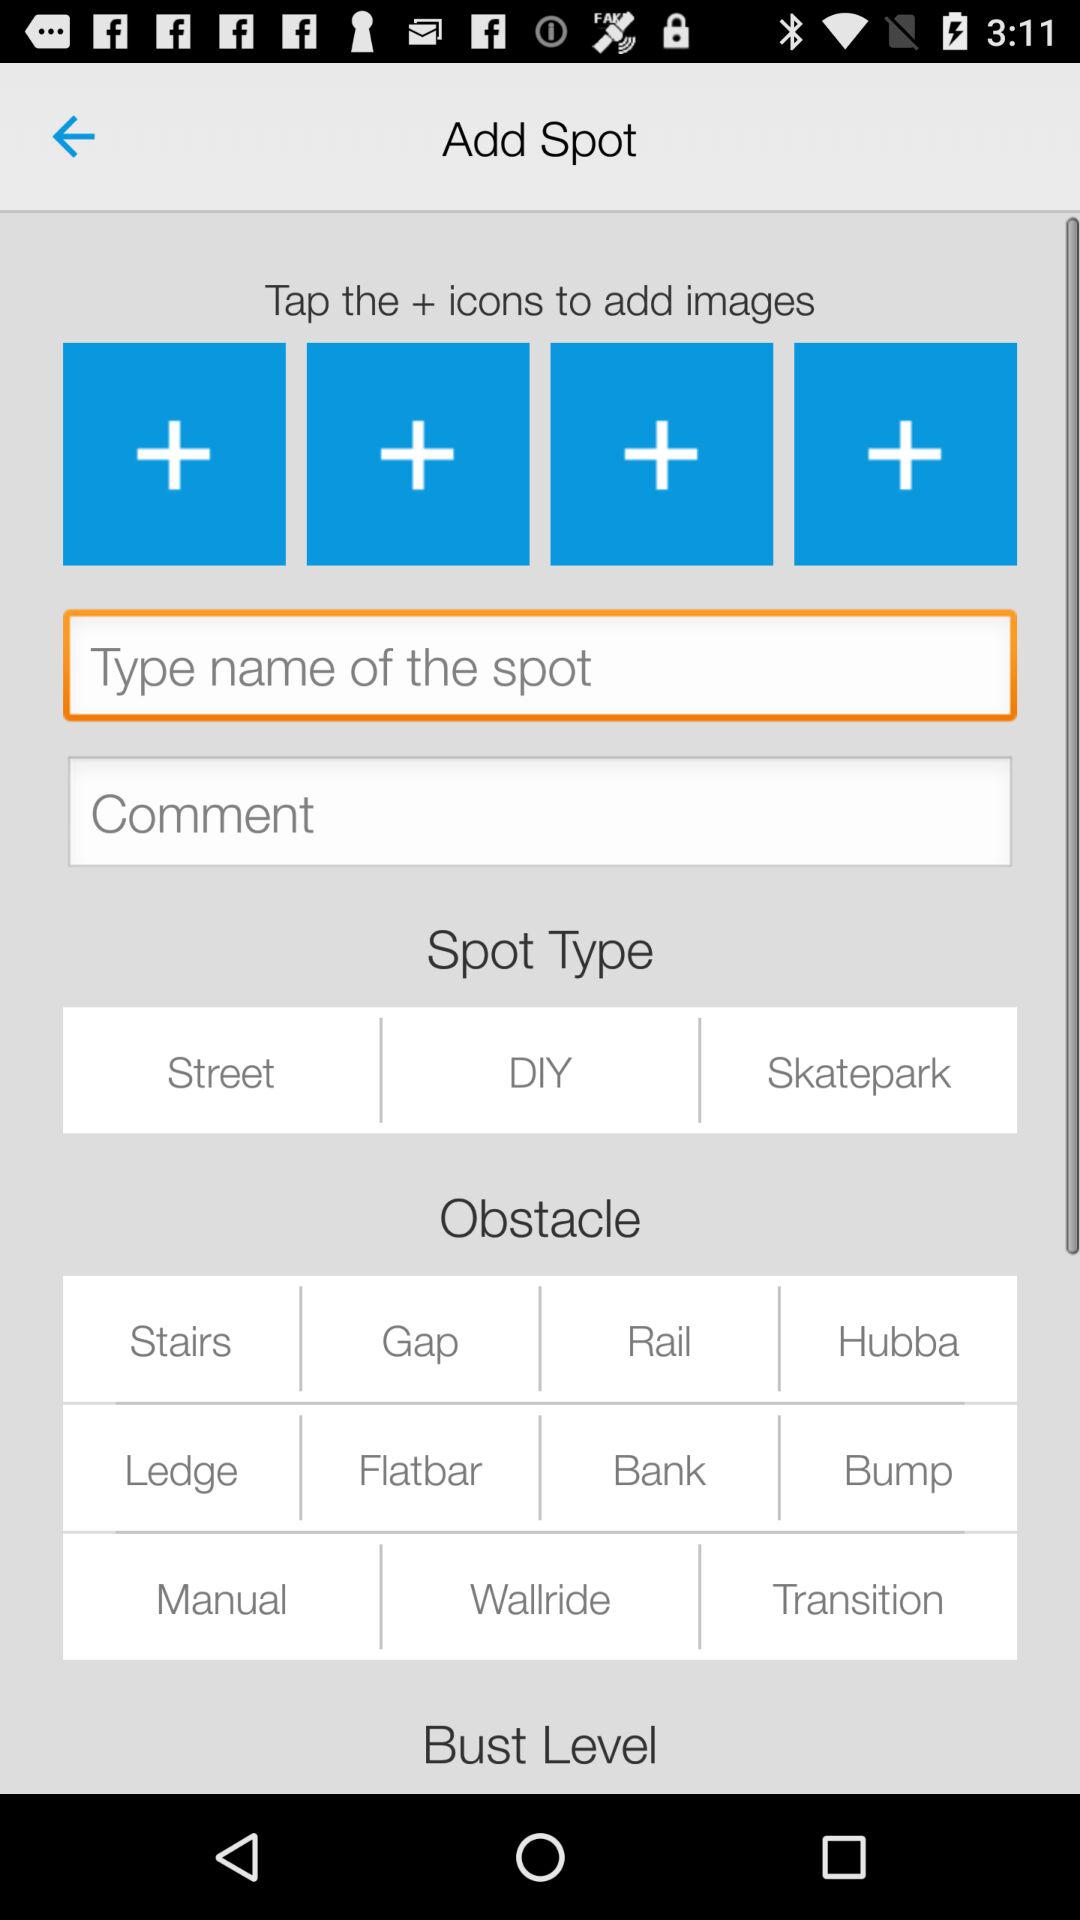  I want to click on turn off the item below the obstacle, so click(420, 1338).